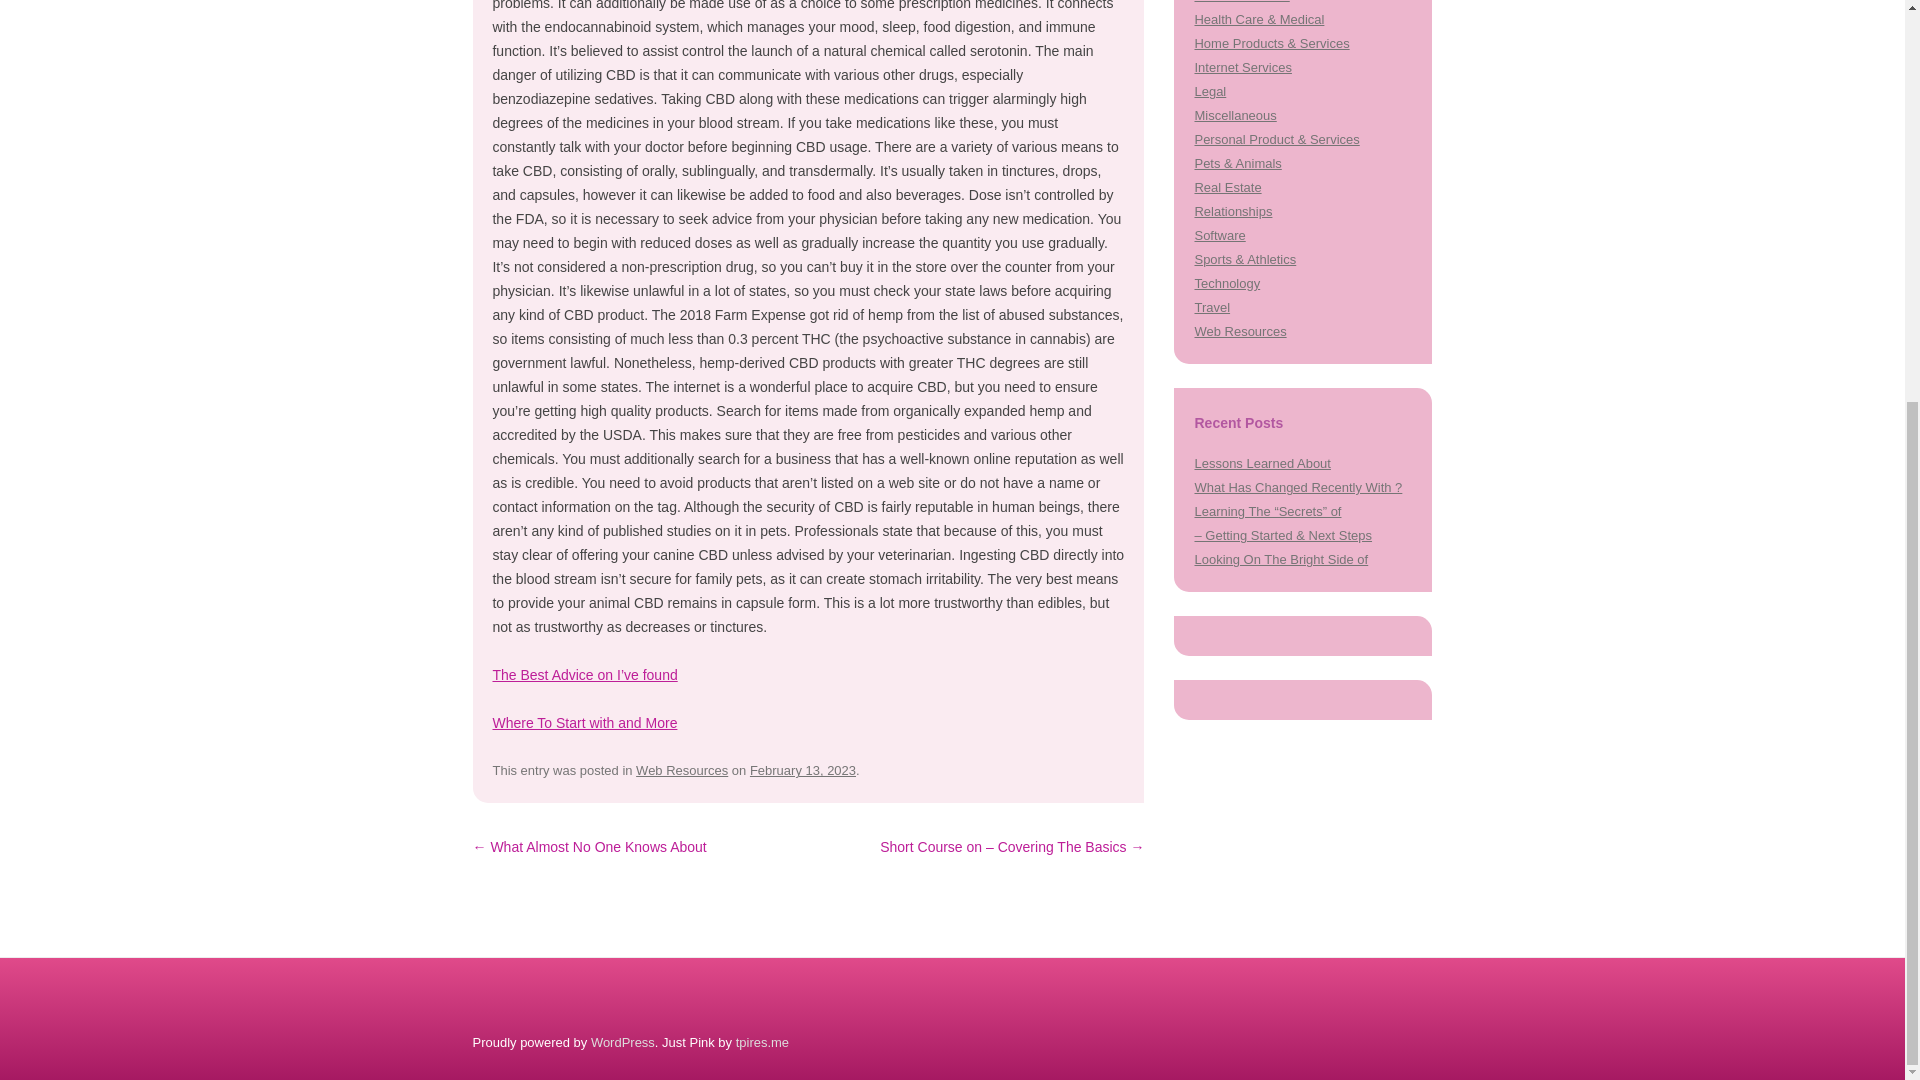  Describe the element at coordinates (584, 722) in the screenshot. I see `Where To Start with and More` at that location.